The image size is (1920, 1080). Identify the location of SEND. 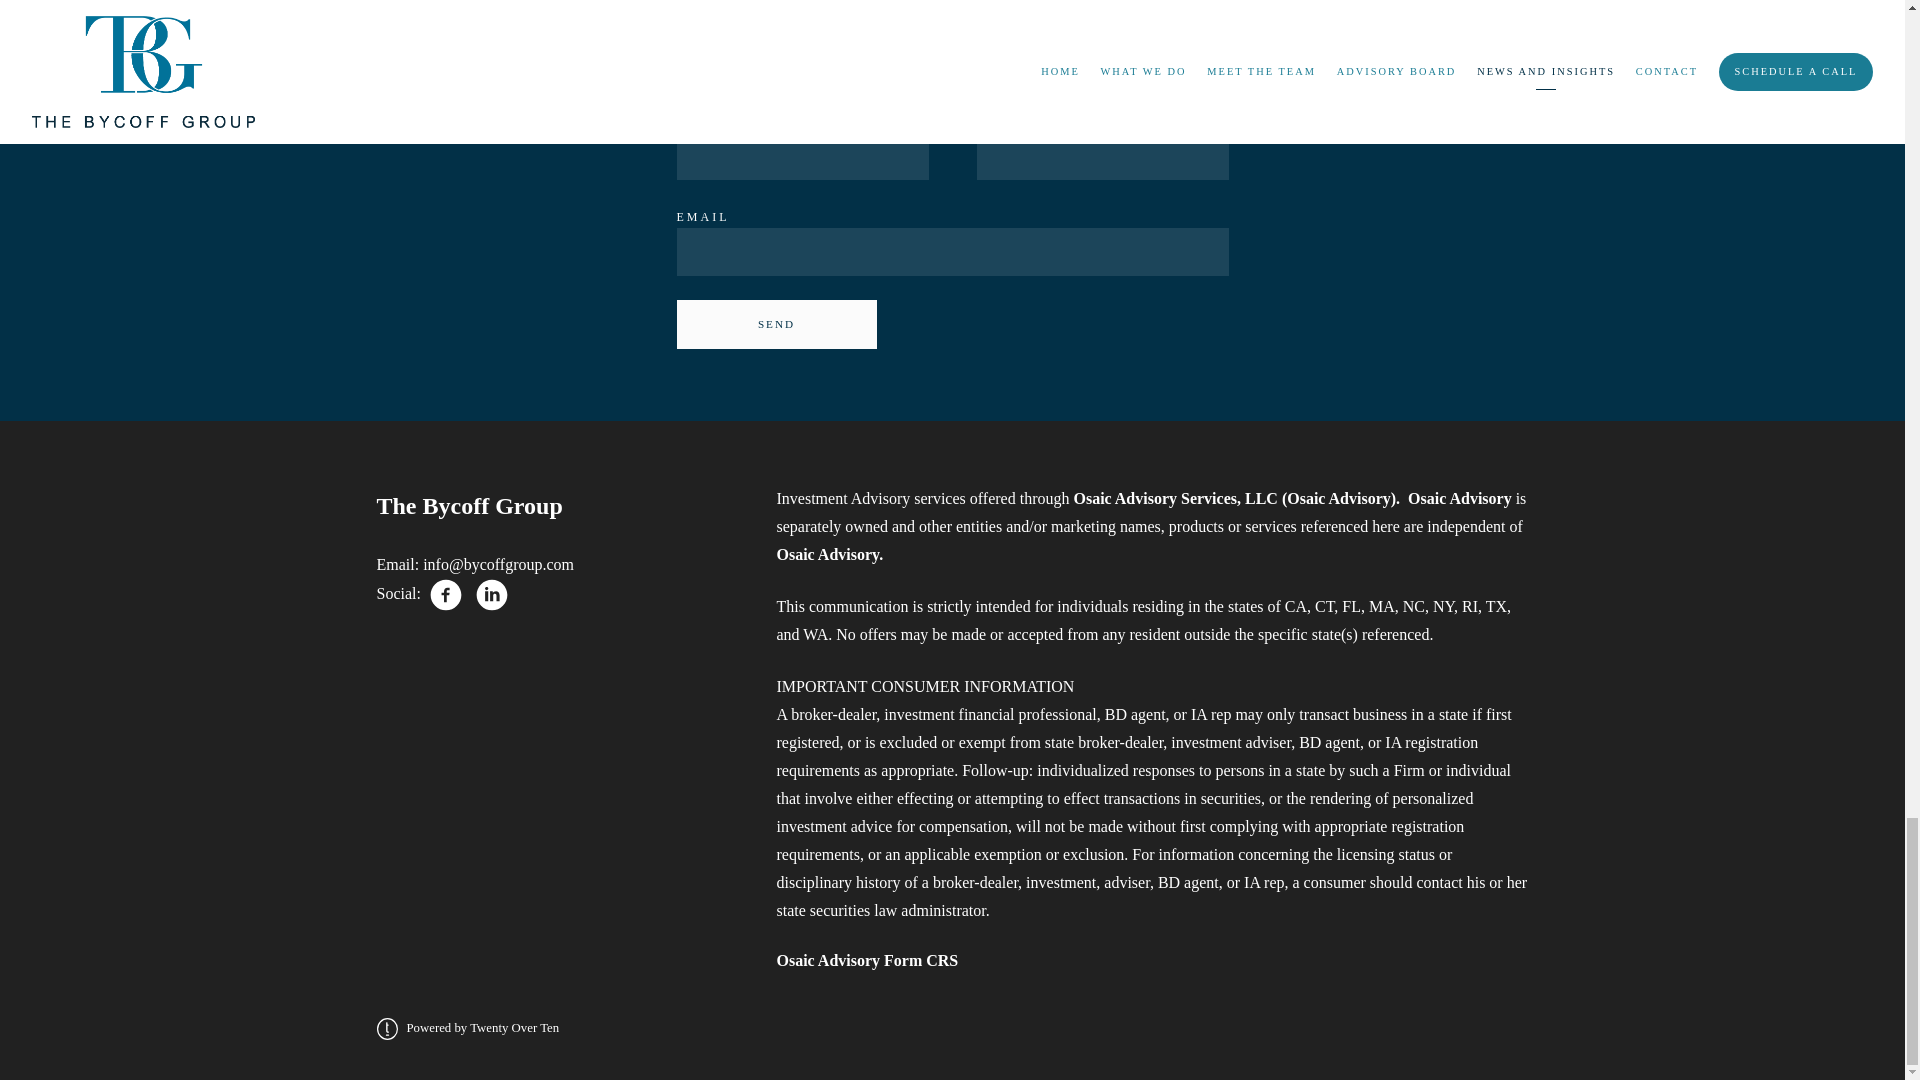
(775, 324).